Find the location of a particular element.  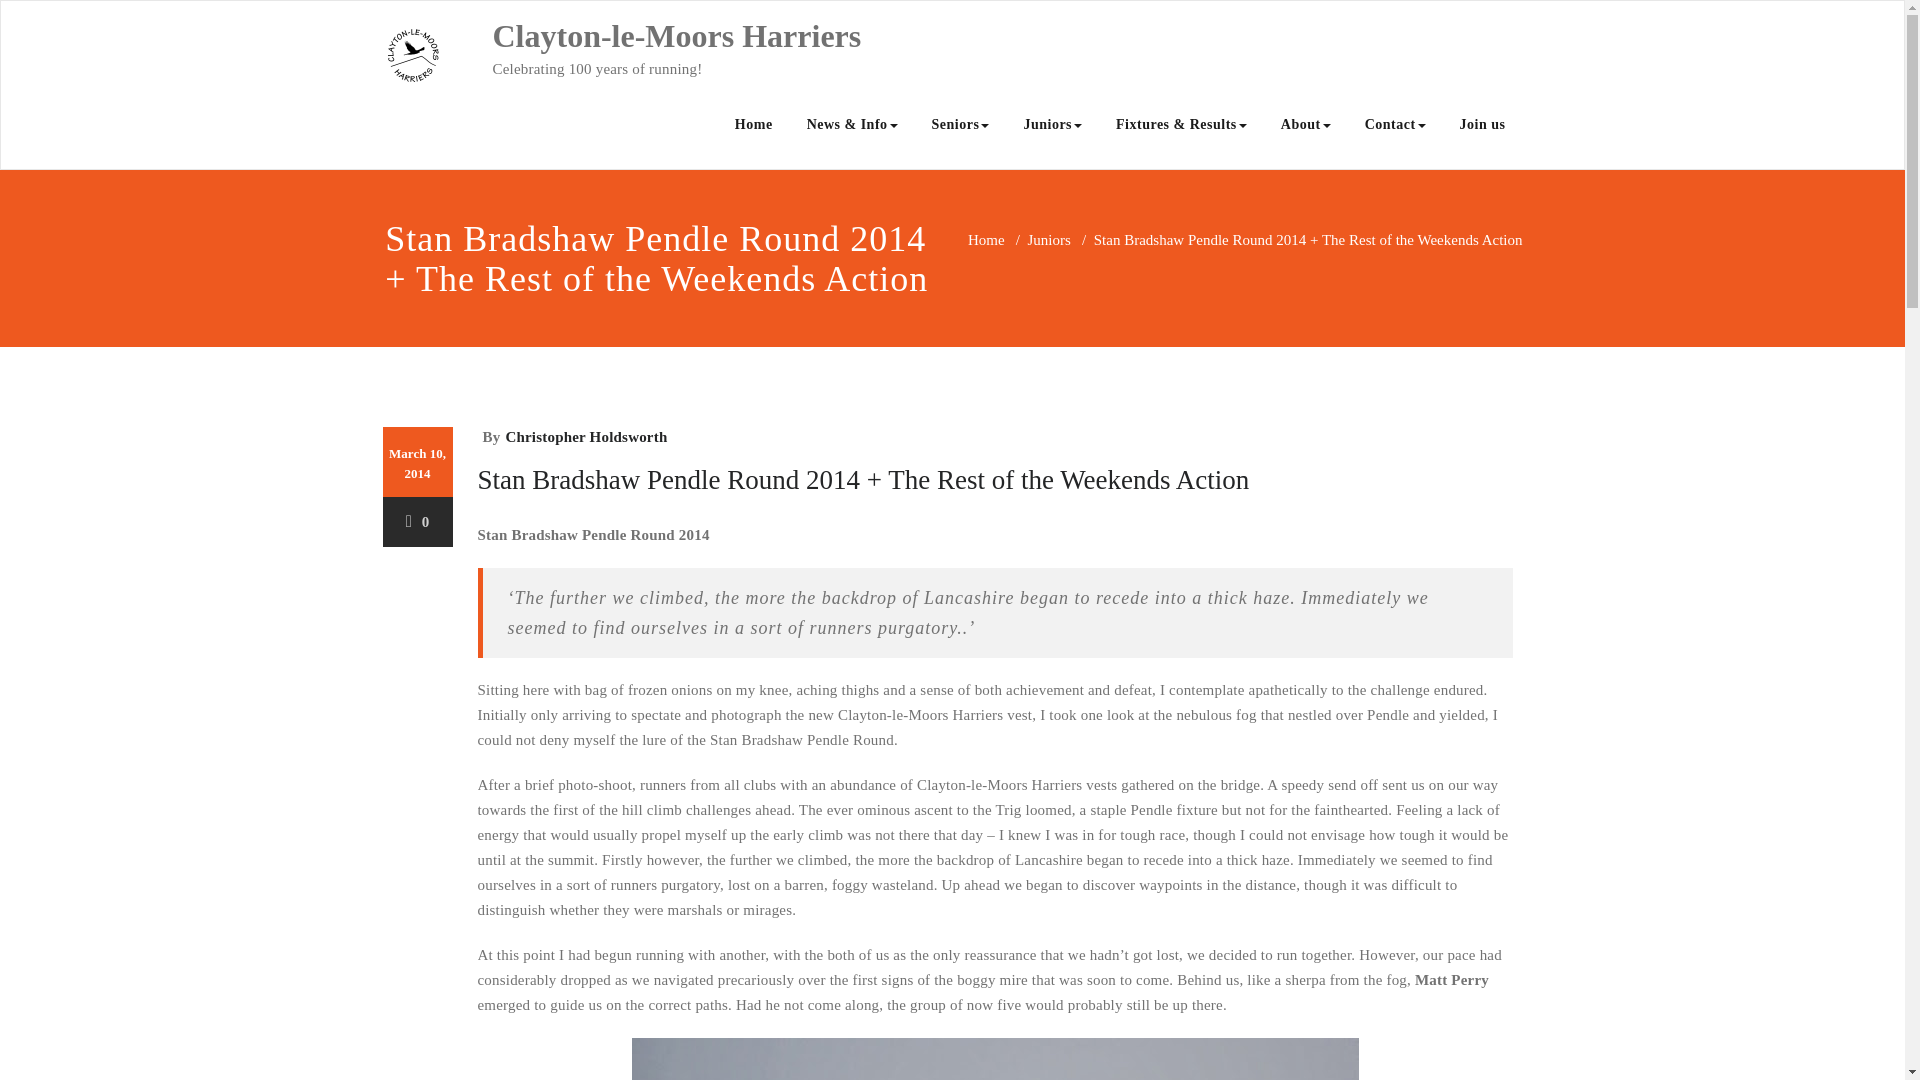

Seniors is located at coordinates (960, 124).